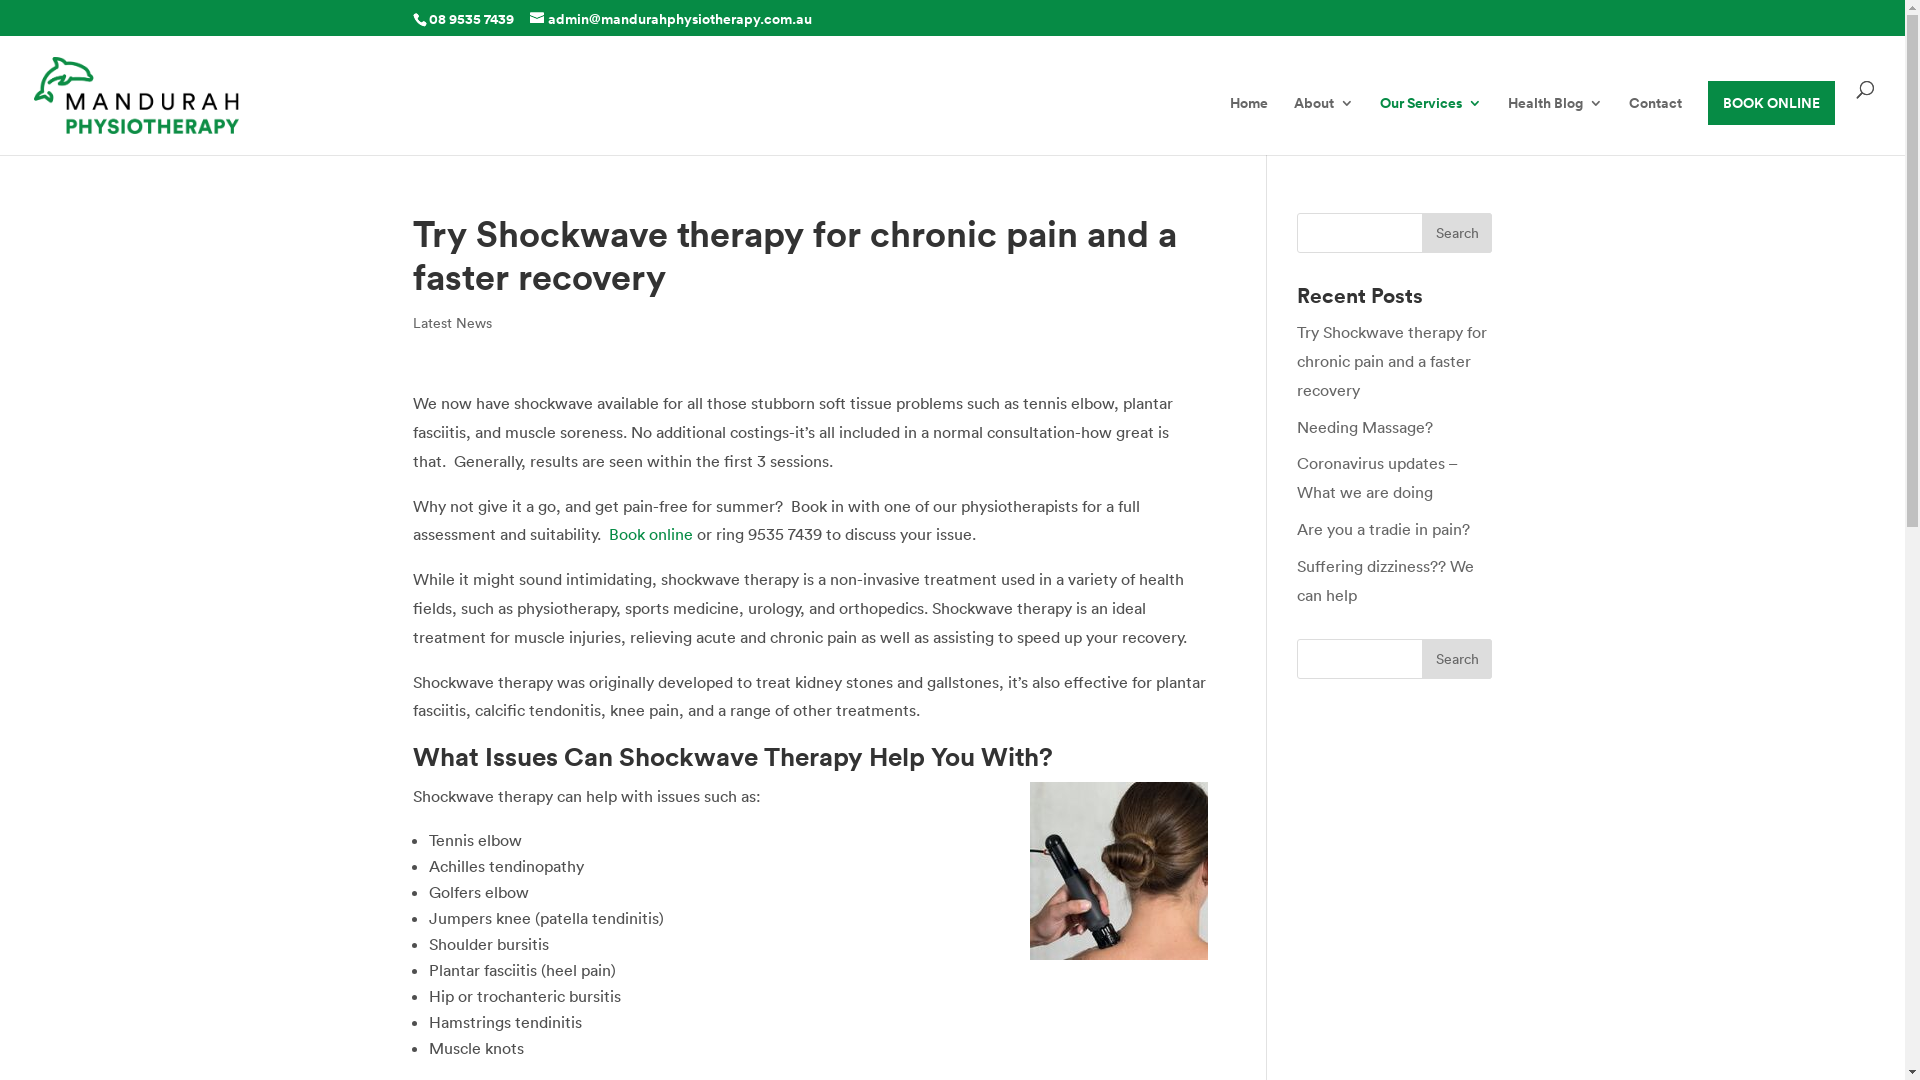  What do you see at coordinates (1556, 126) in the screenshot?
I see `Health Blog` at bounding box center [1556, 126].